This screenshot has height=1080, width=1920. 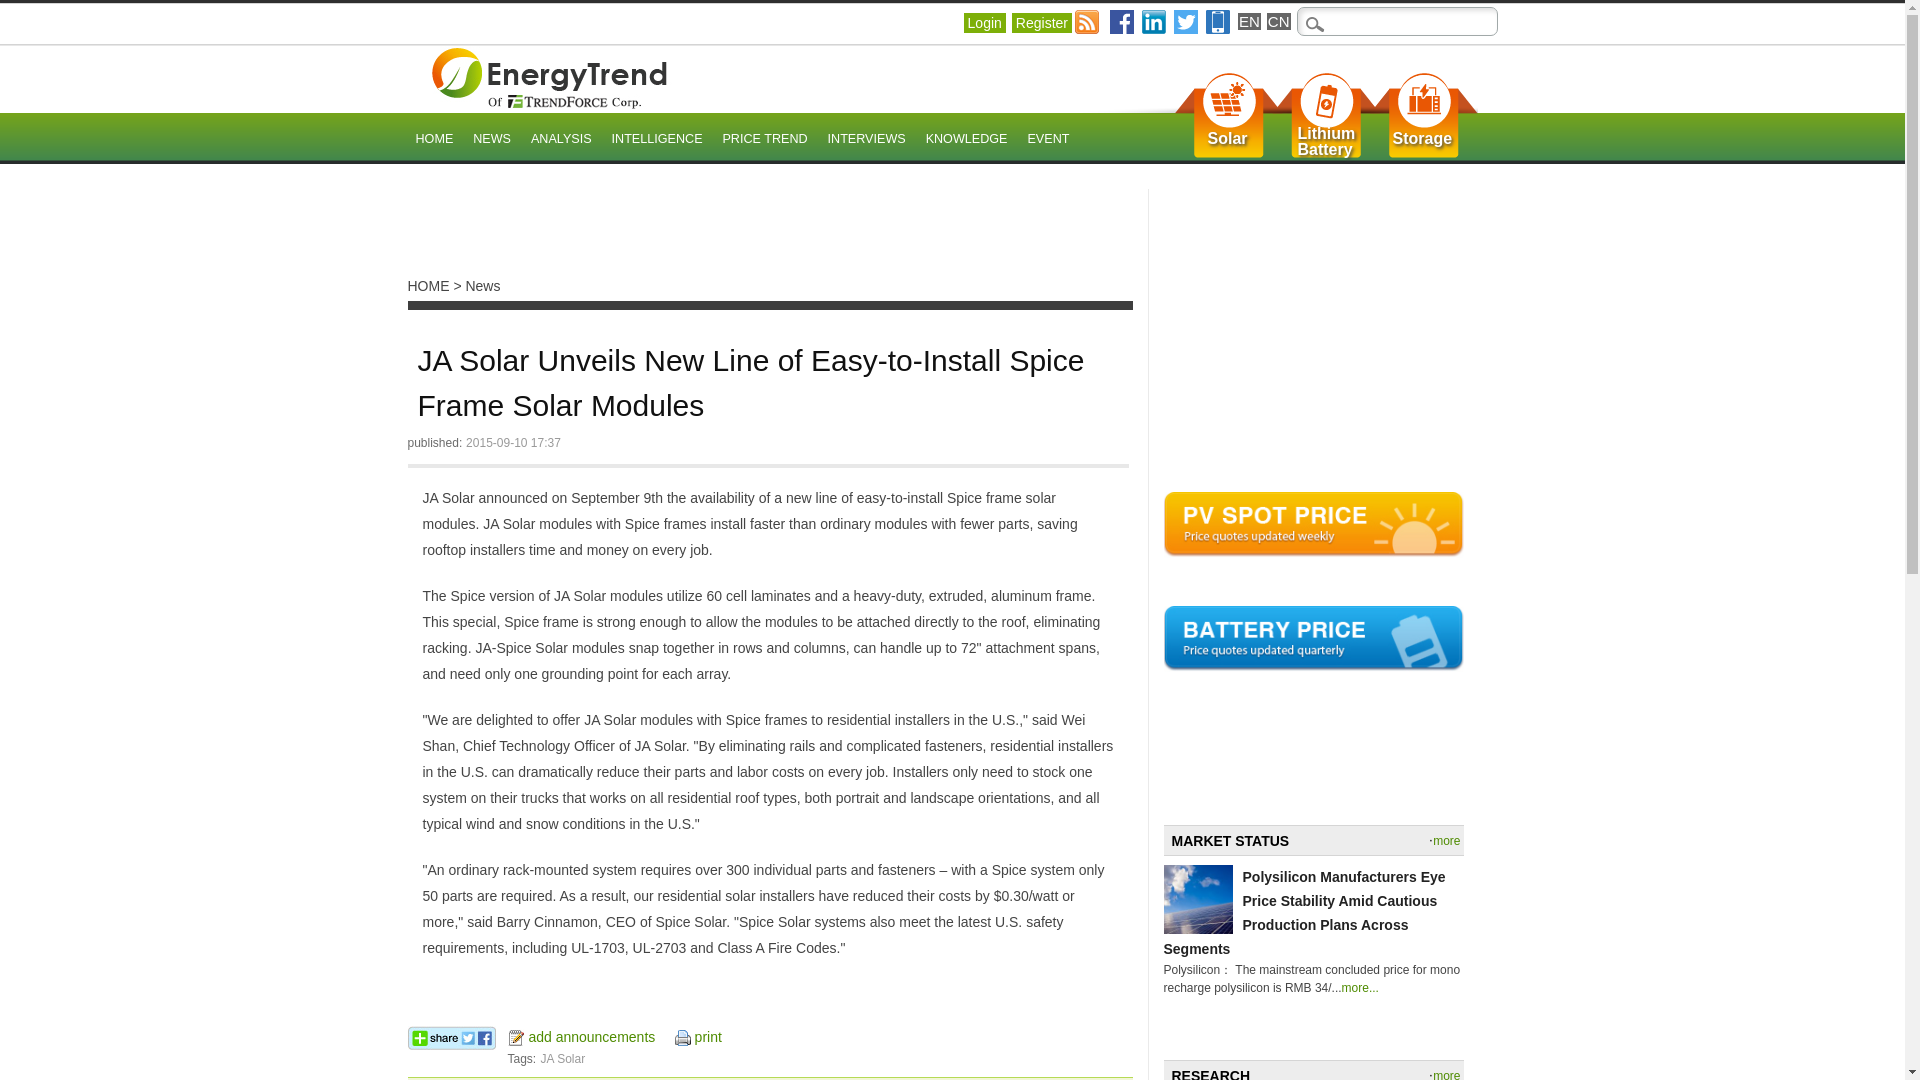 I want to click on Login, so click(x=984, y=22).